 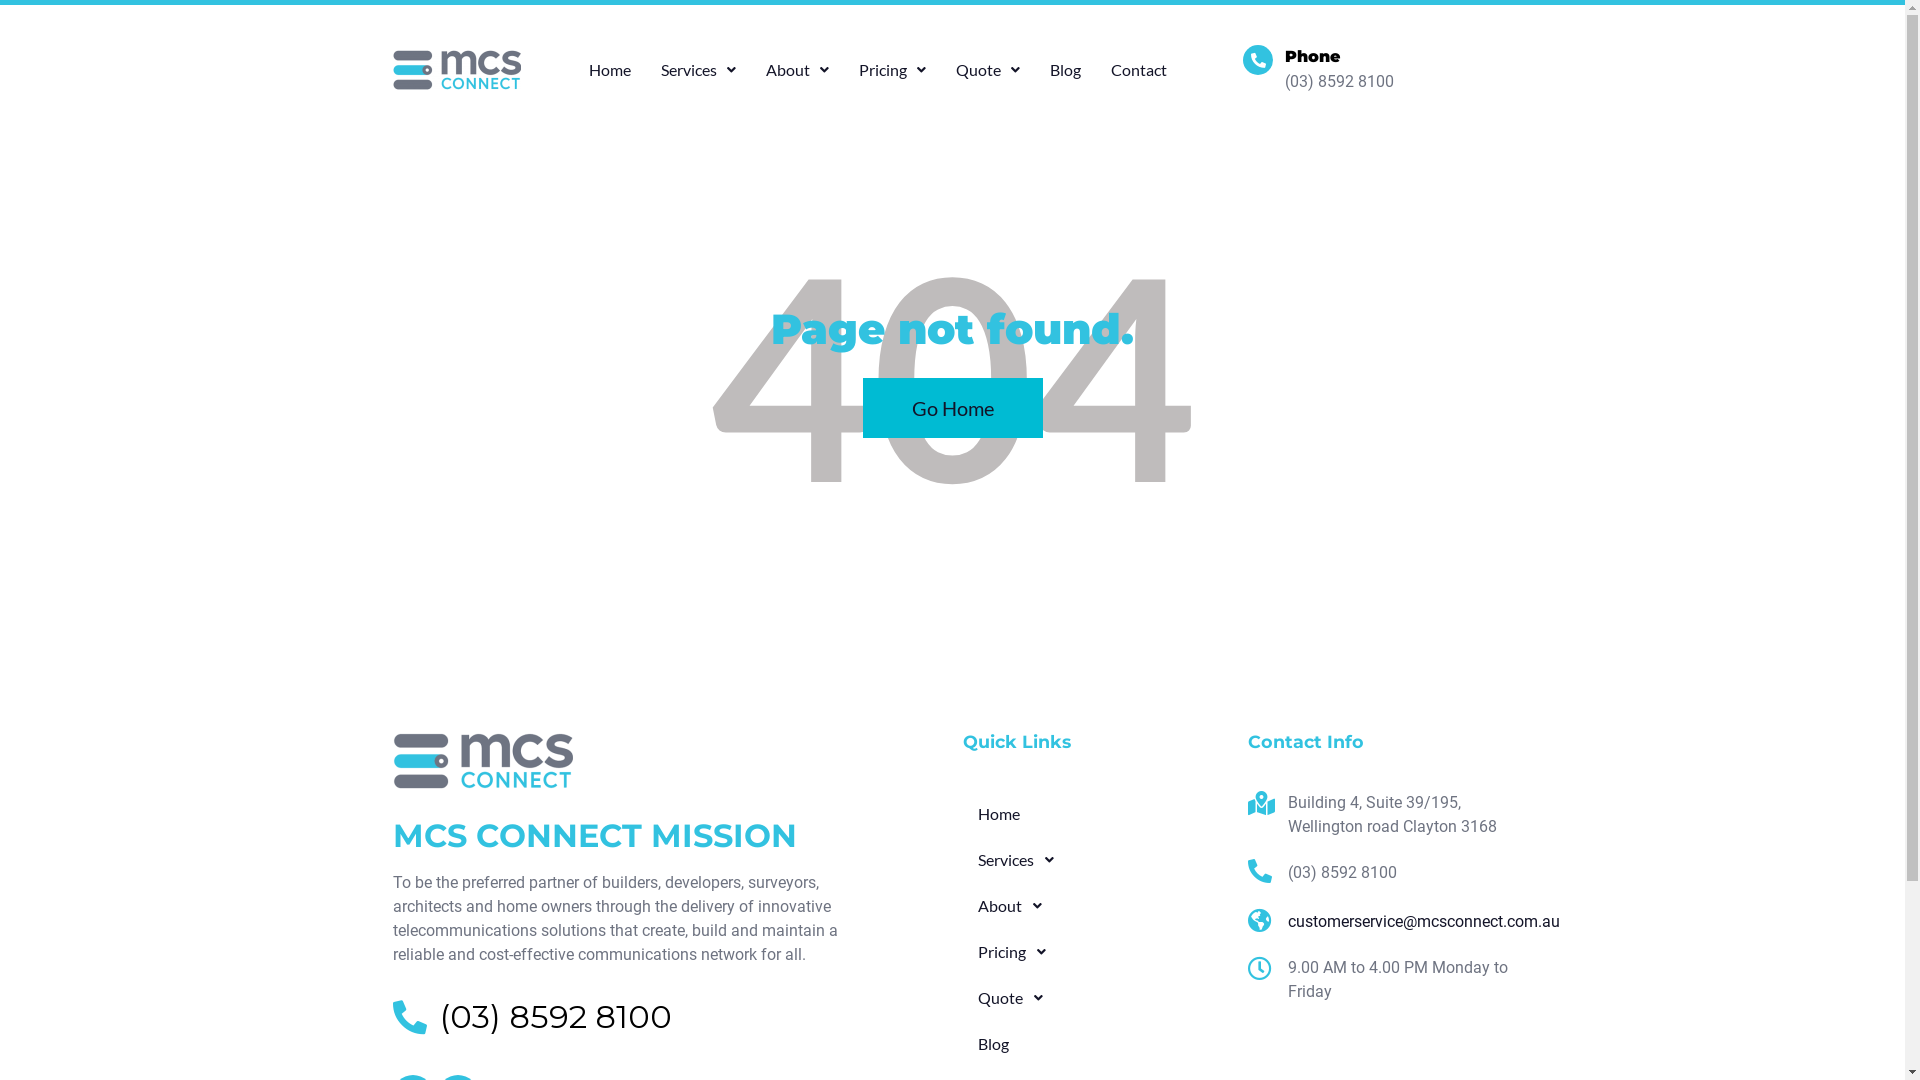 What do you see at coordinates (1094, 906) in the screenshot?
I see `About` at bounding box center [1094, 906].